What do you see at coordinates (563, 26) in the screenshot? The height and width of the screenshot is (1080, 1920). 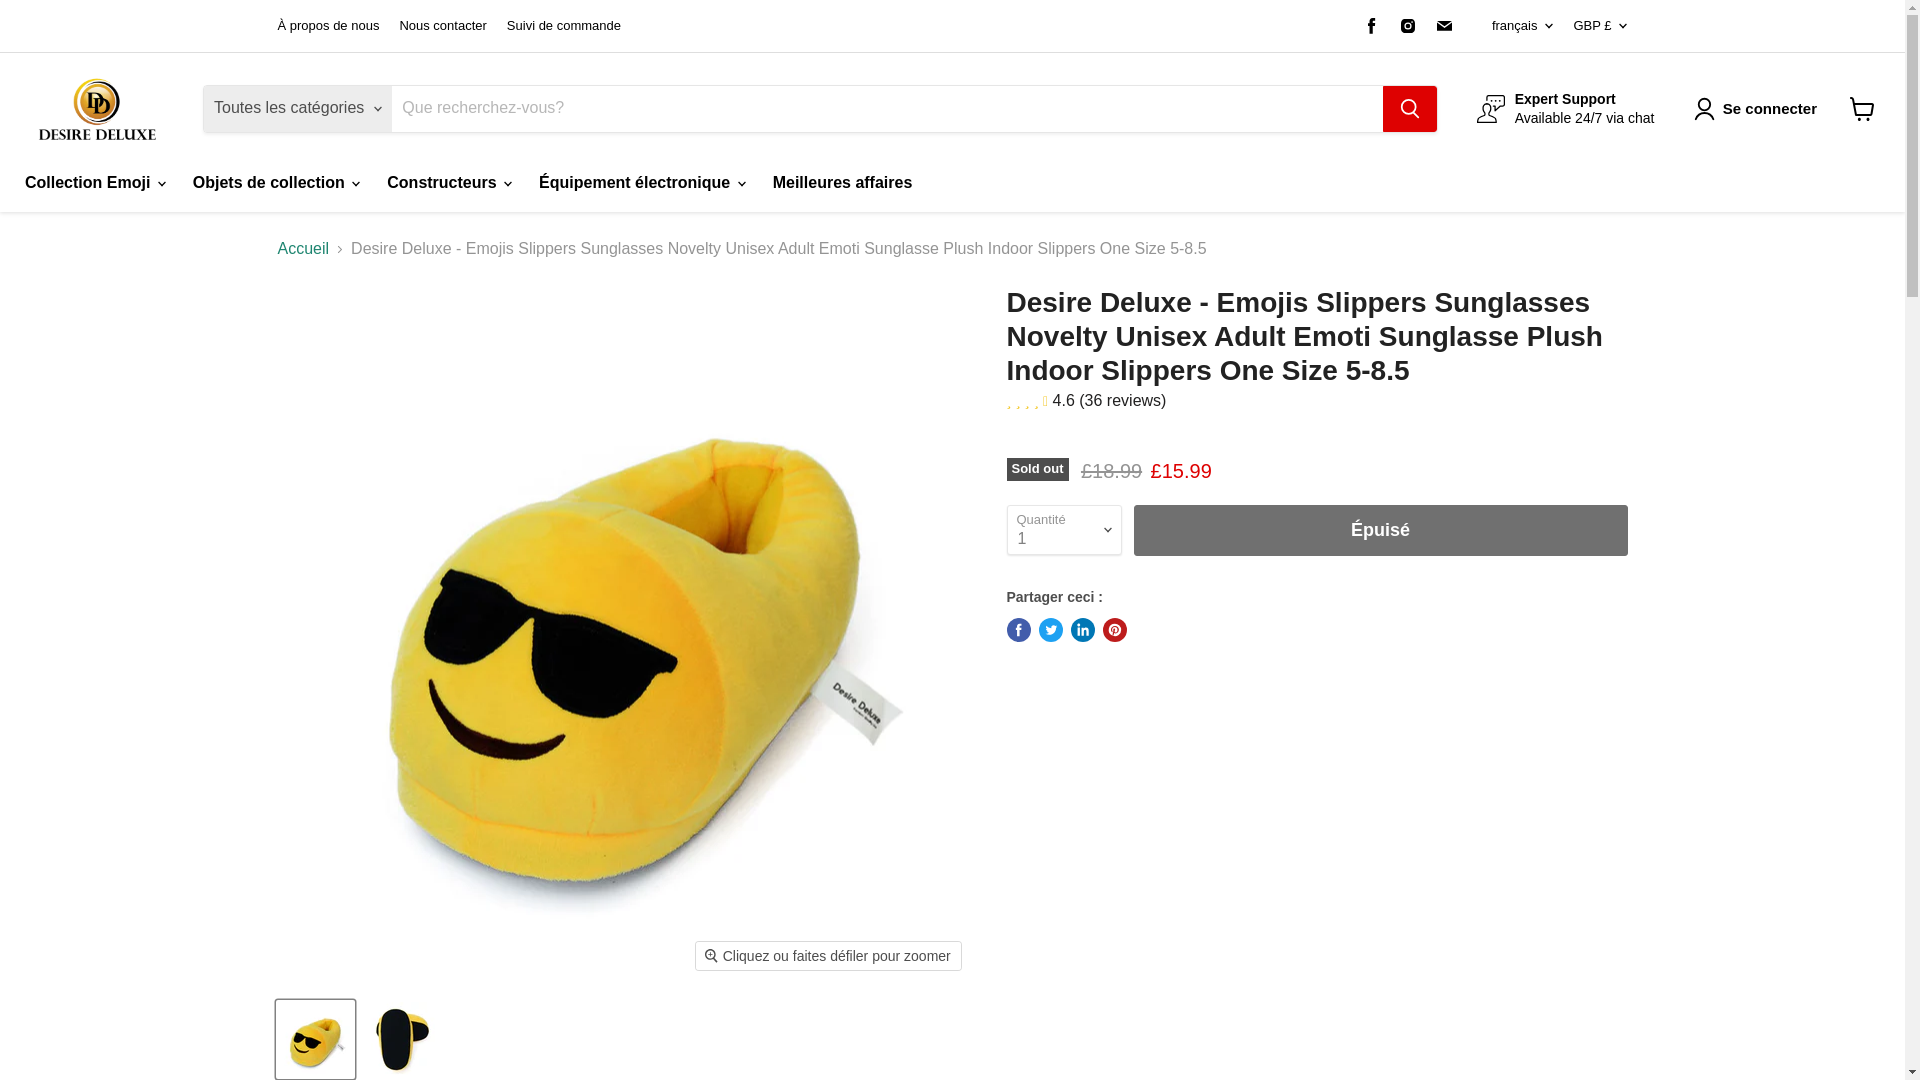 I see `Suivi de commande` at bounding box center [563, 26].